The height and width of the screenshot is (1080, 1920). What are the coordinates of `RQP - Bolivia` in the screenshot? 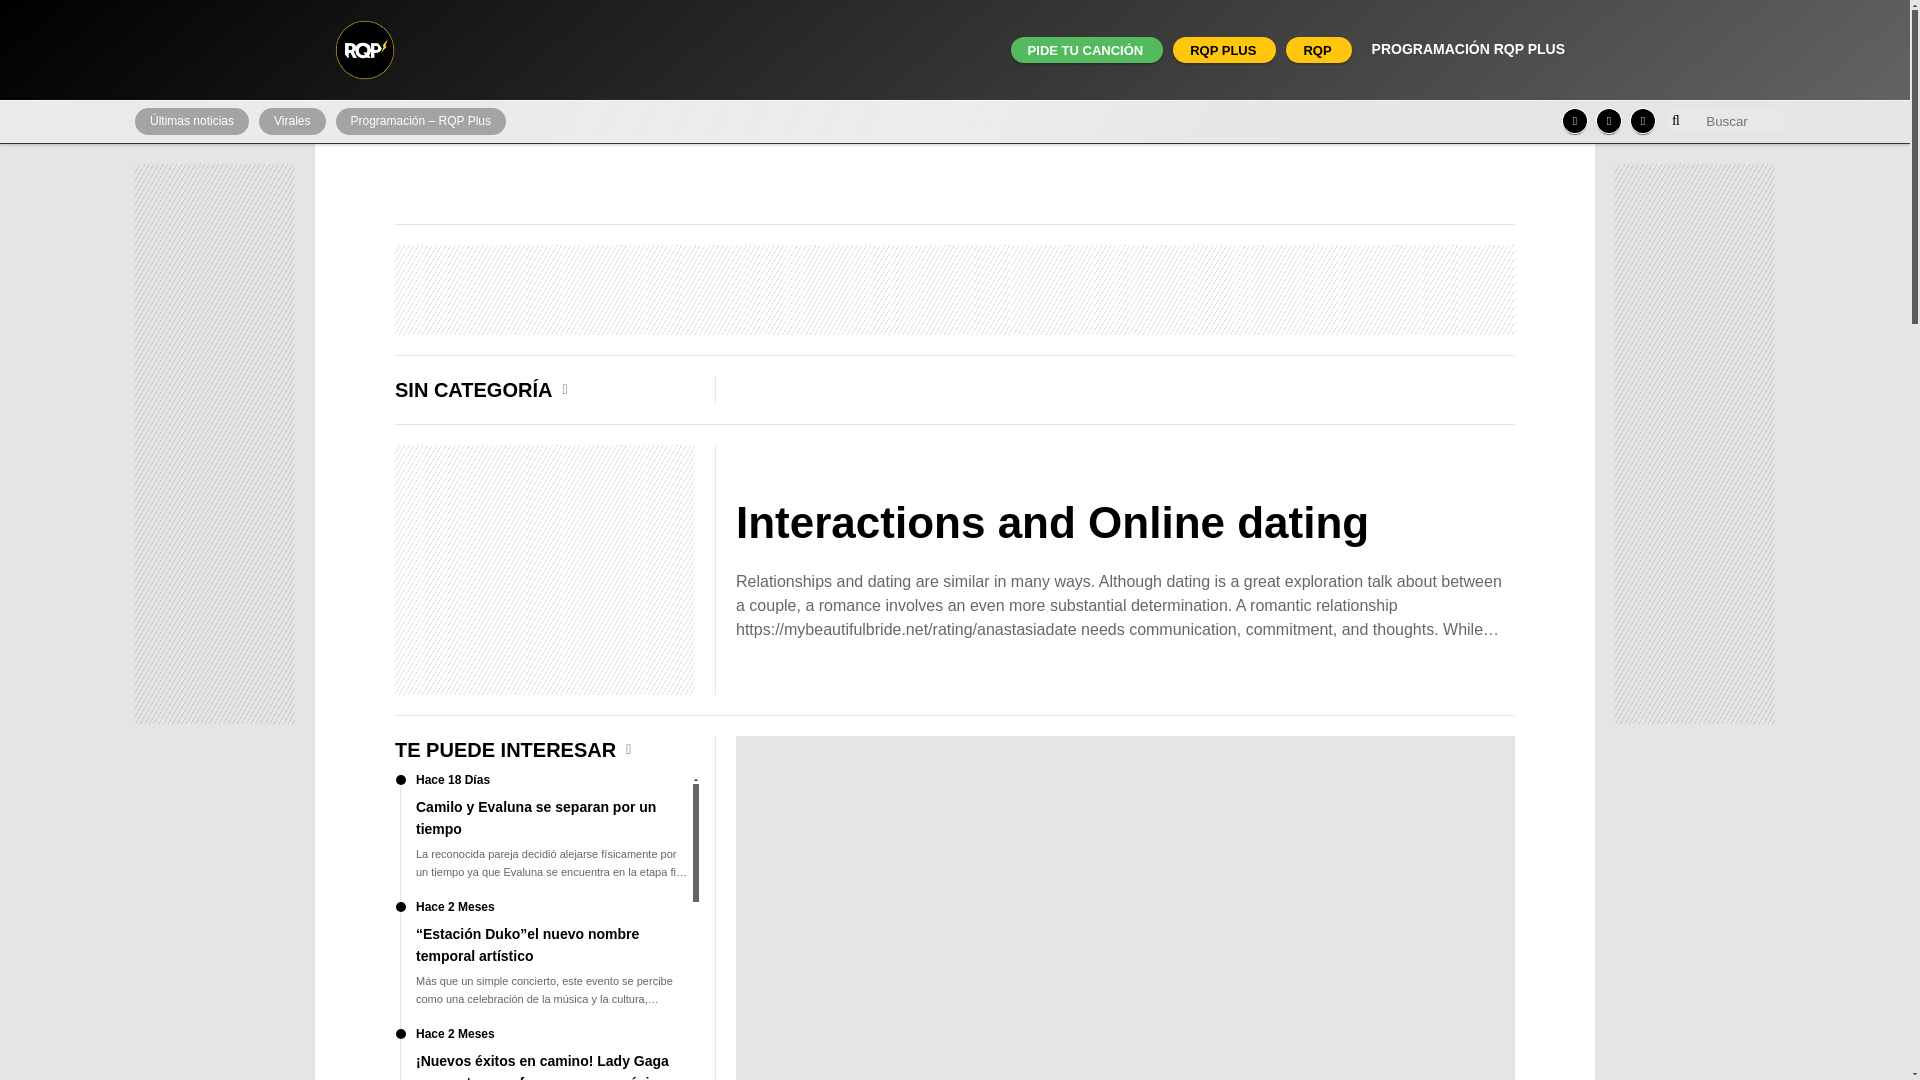 It's located at (364, 50).